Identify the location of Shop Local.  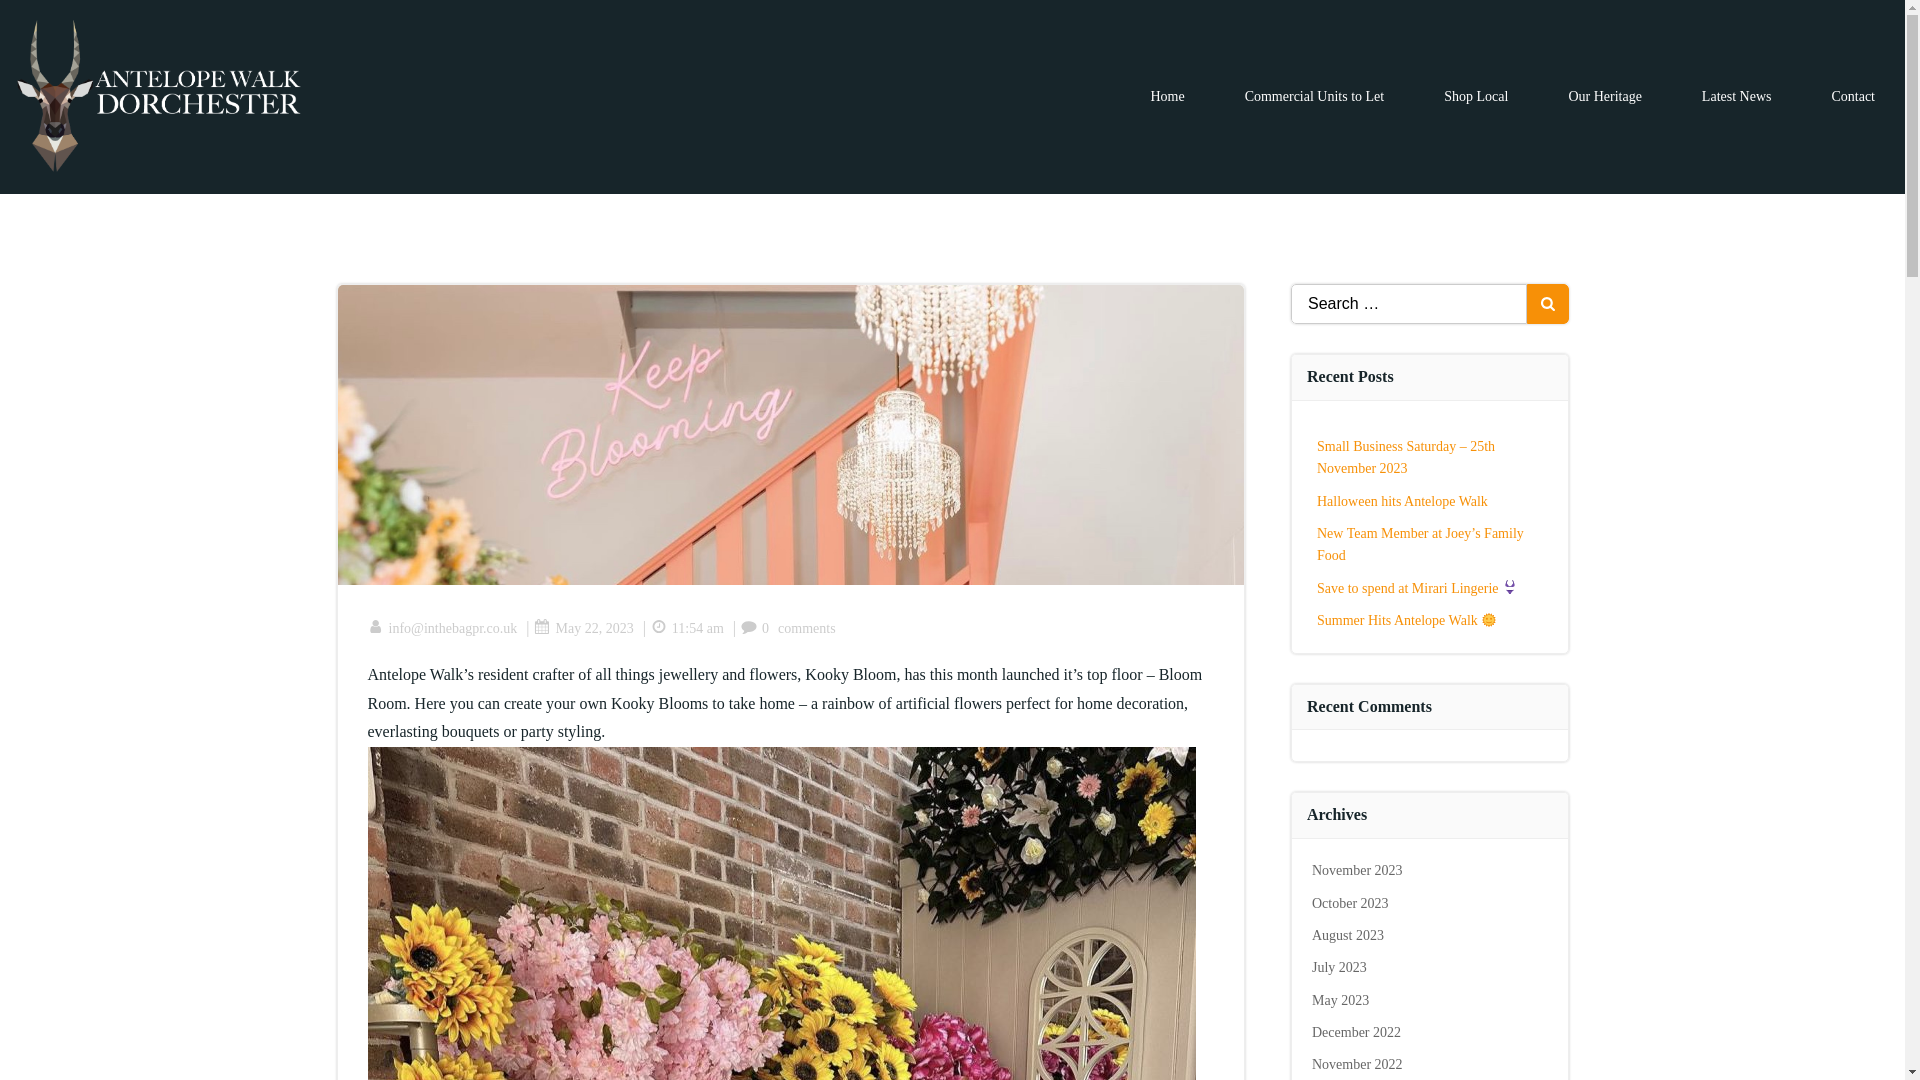
(1475, 96).